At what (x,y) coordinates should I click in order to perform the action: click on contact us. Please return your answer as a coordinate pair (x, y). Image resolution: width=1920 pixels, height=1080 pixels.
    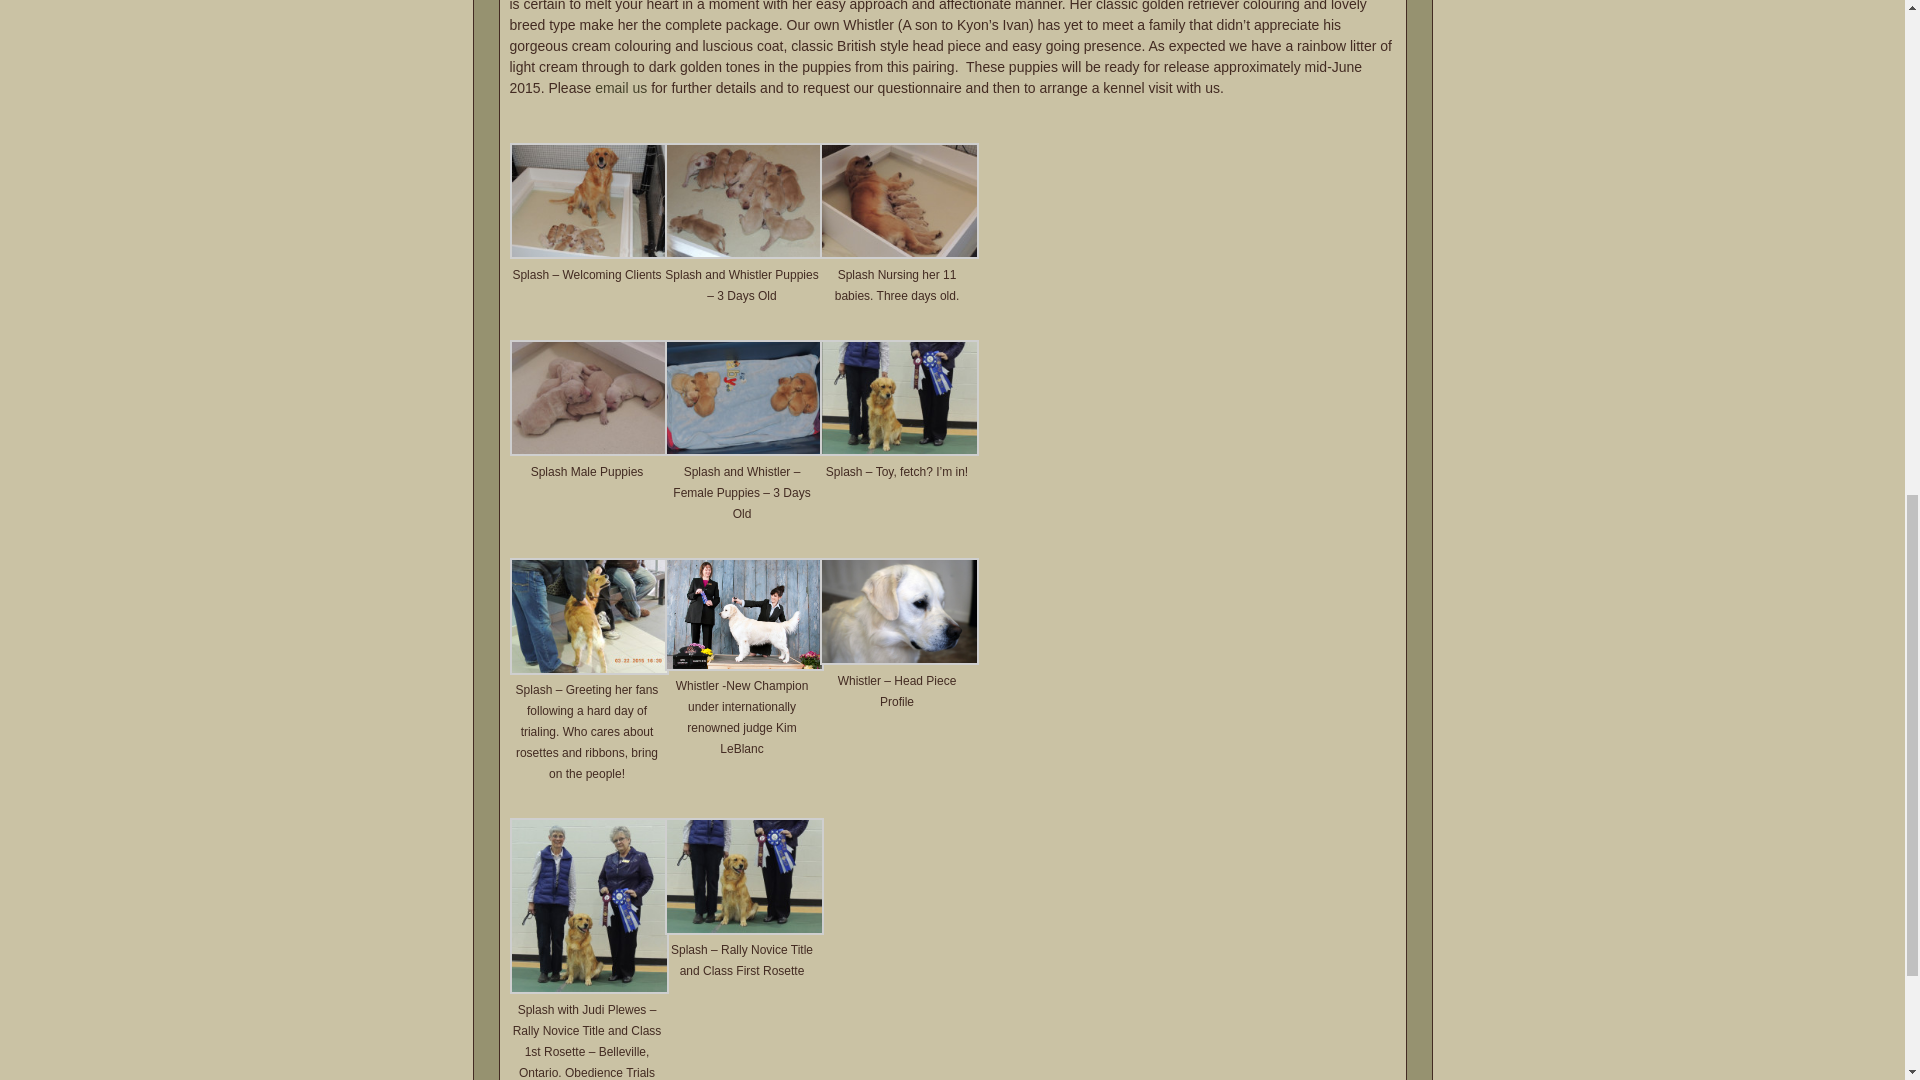
    Looking at the image, I should click on (621, 88).